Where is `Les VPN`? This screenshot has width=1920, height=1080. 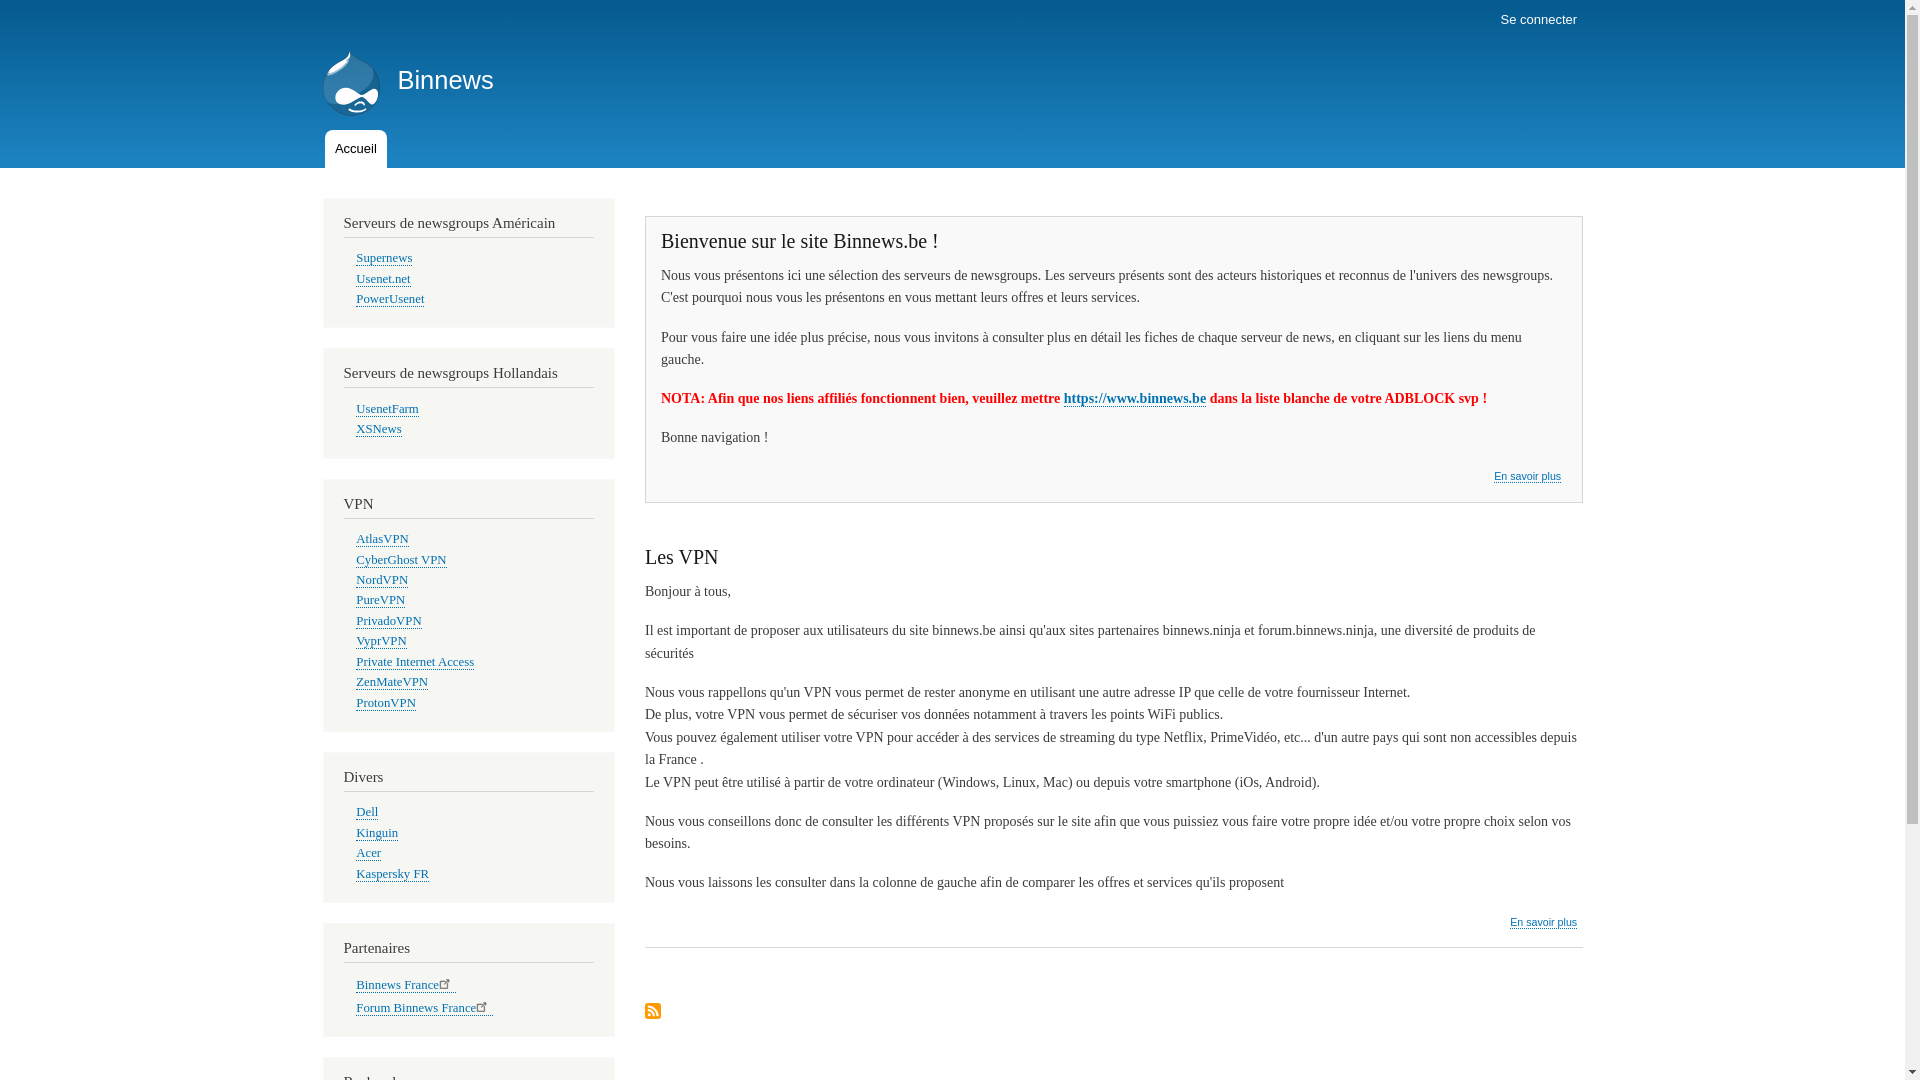 Les VPN is located at coordinates (682, 557).